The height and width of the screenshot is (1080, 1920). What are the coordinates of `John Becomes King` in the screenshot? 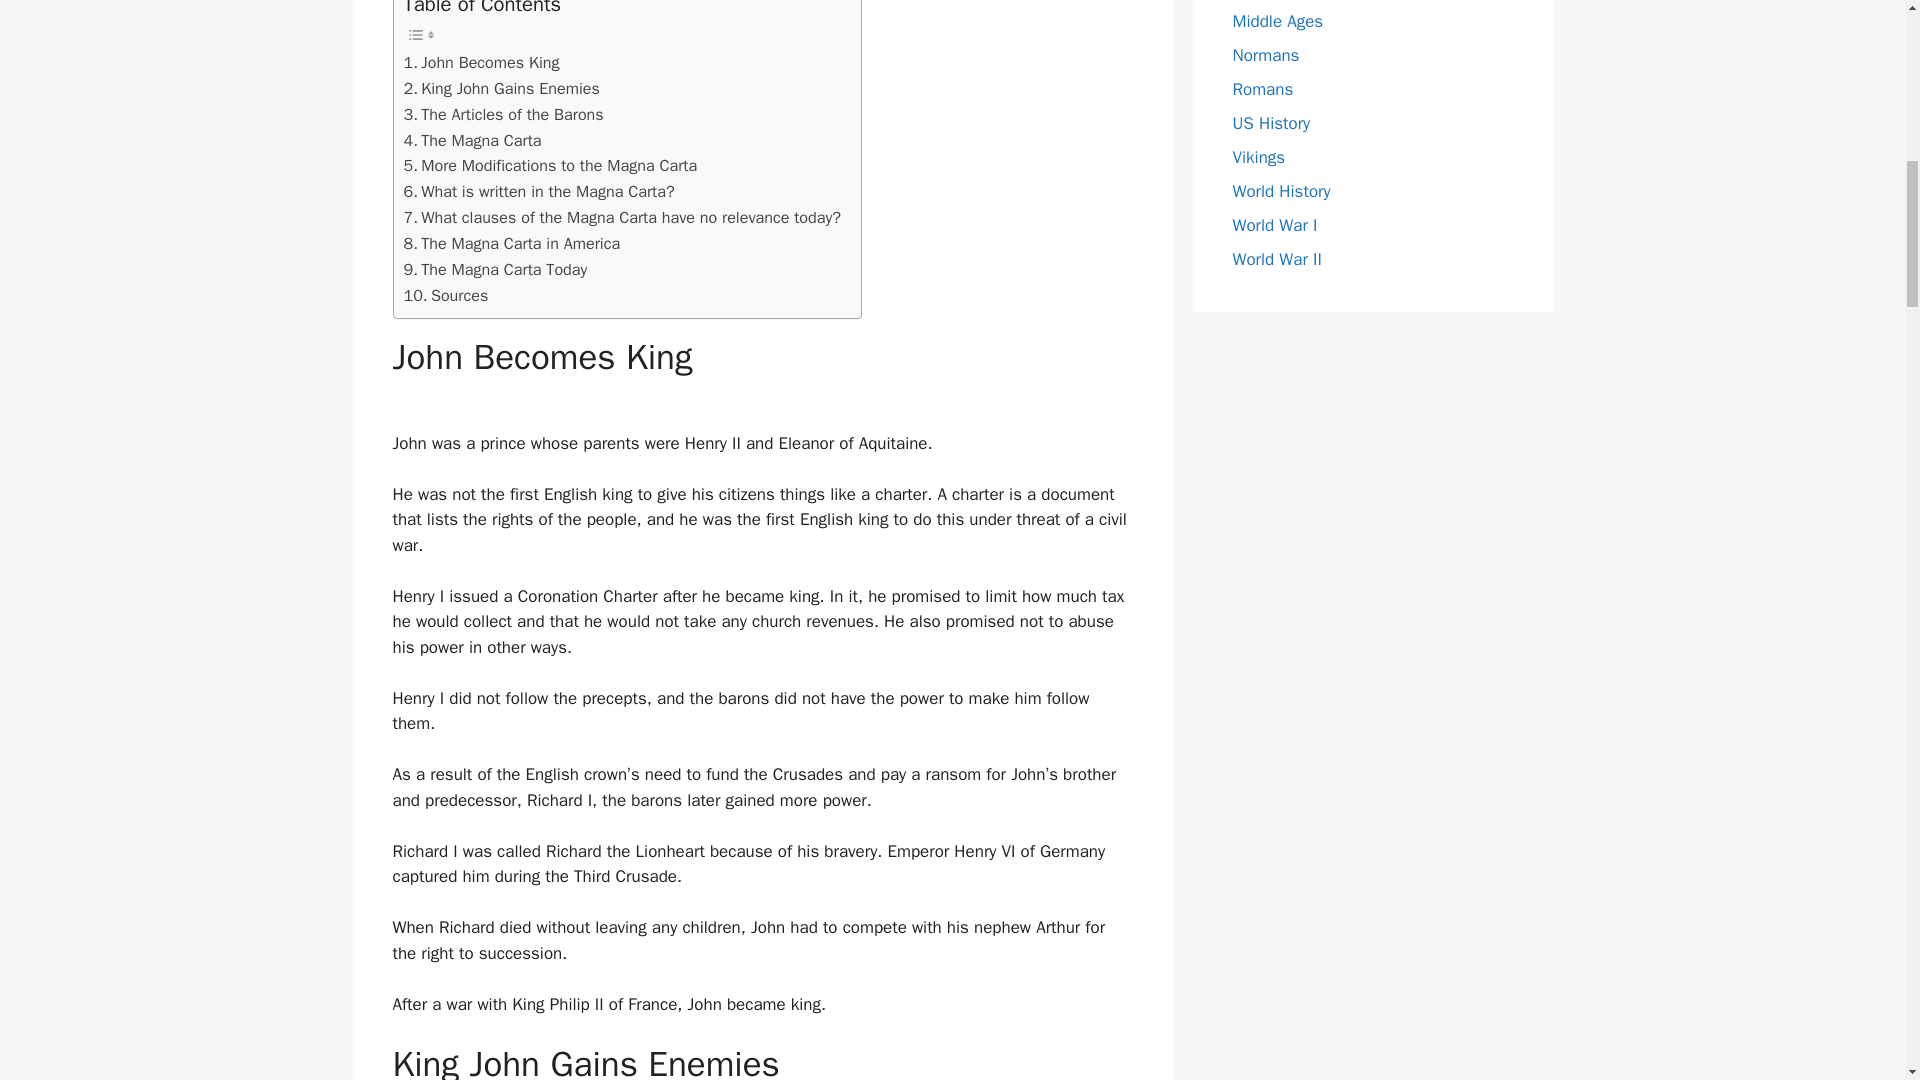 It's located at (482, 62).